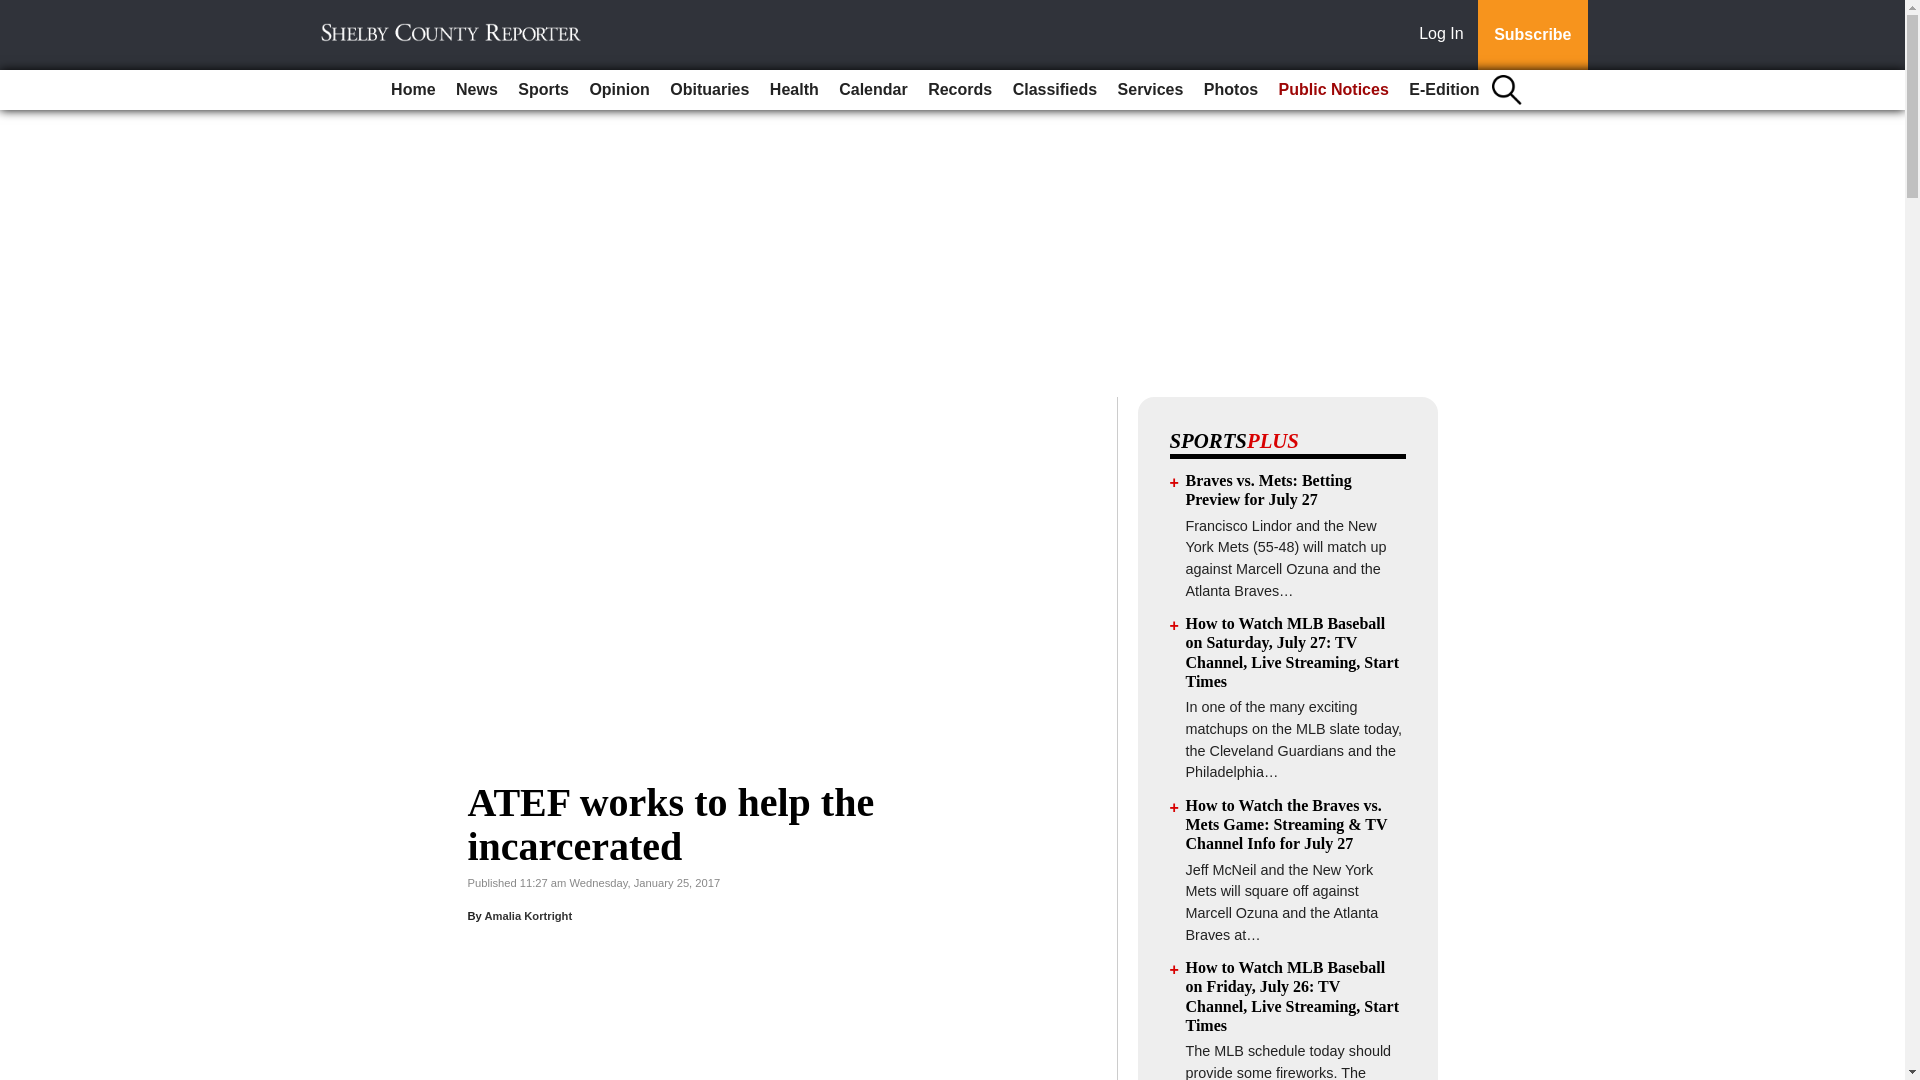 The height and width of the screenshot is (1080, 1920). Describe the element at coordinates (476, 90) in the screenshot. I see `News` at that location.